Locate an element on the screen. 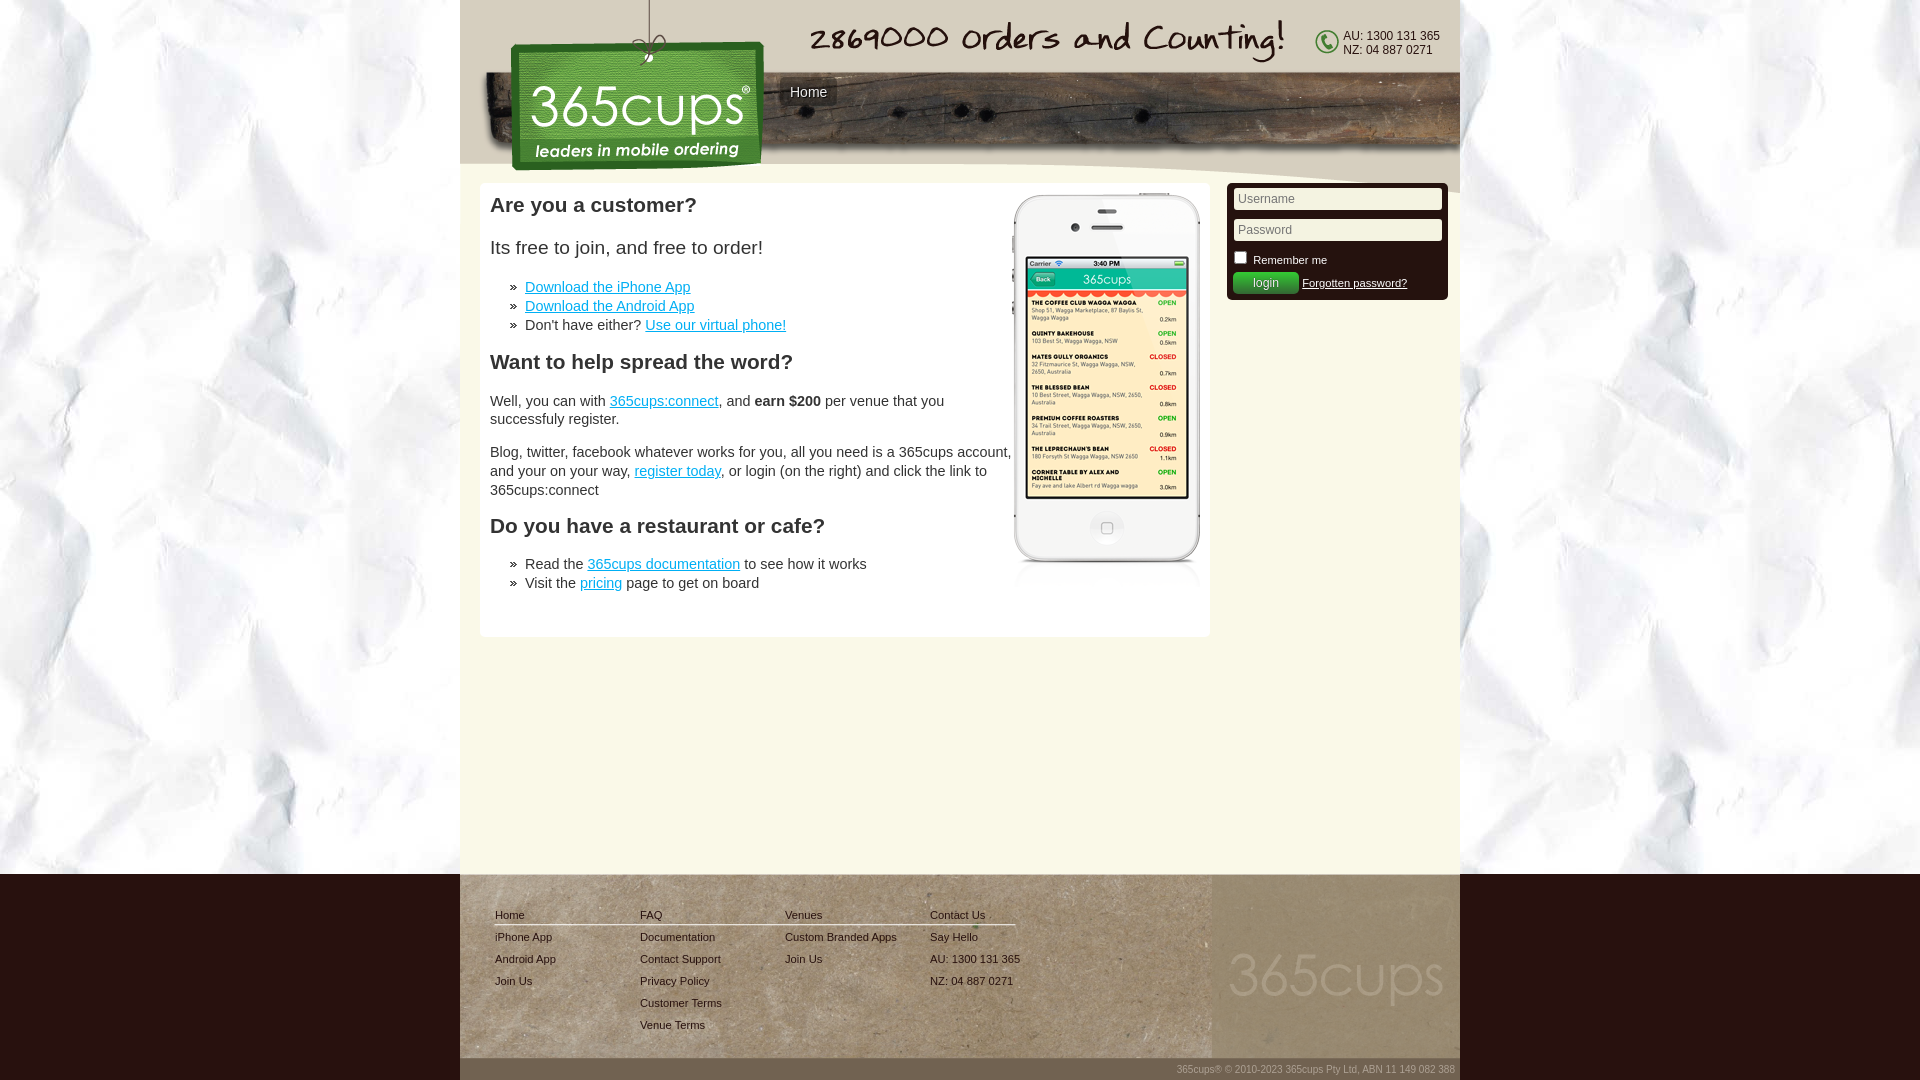 This screenshot has width=1920, height=1080. Customer Terms is located at coordinates (681, 1003).